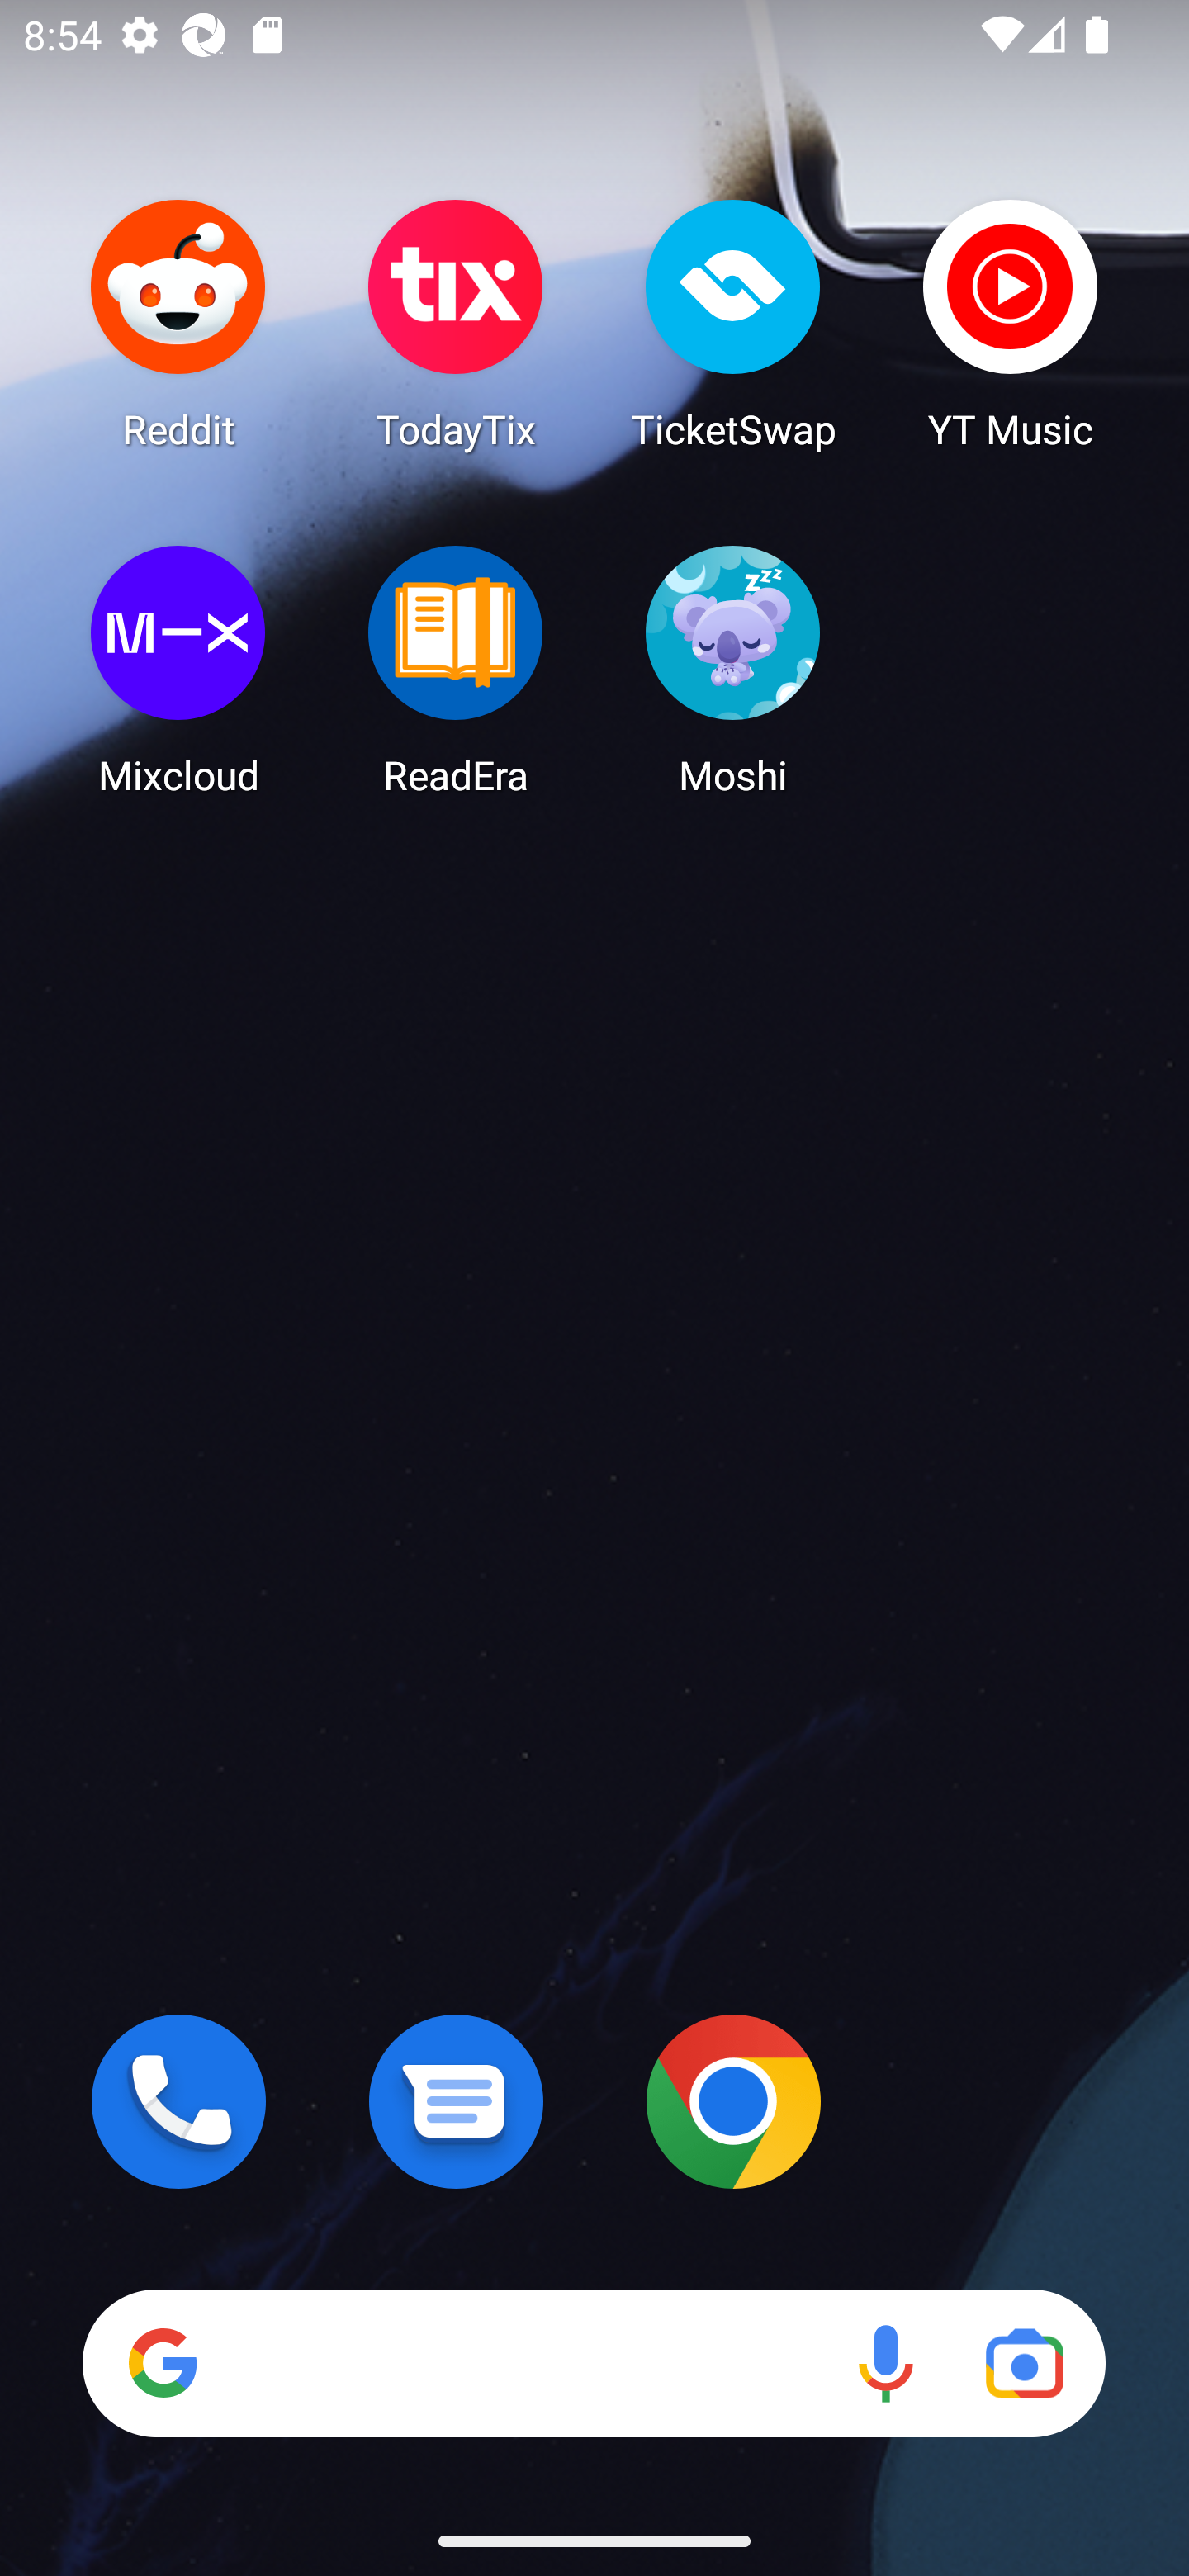  I want to click on Mixcloud, so click(178, 670).